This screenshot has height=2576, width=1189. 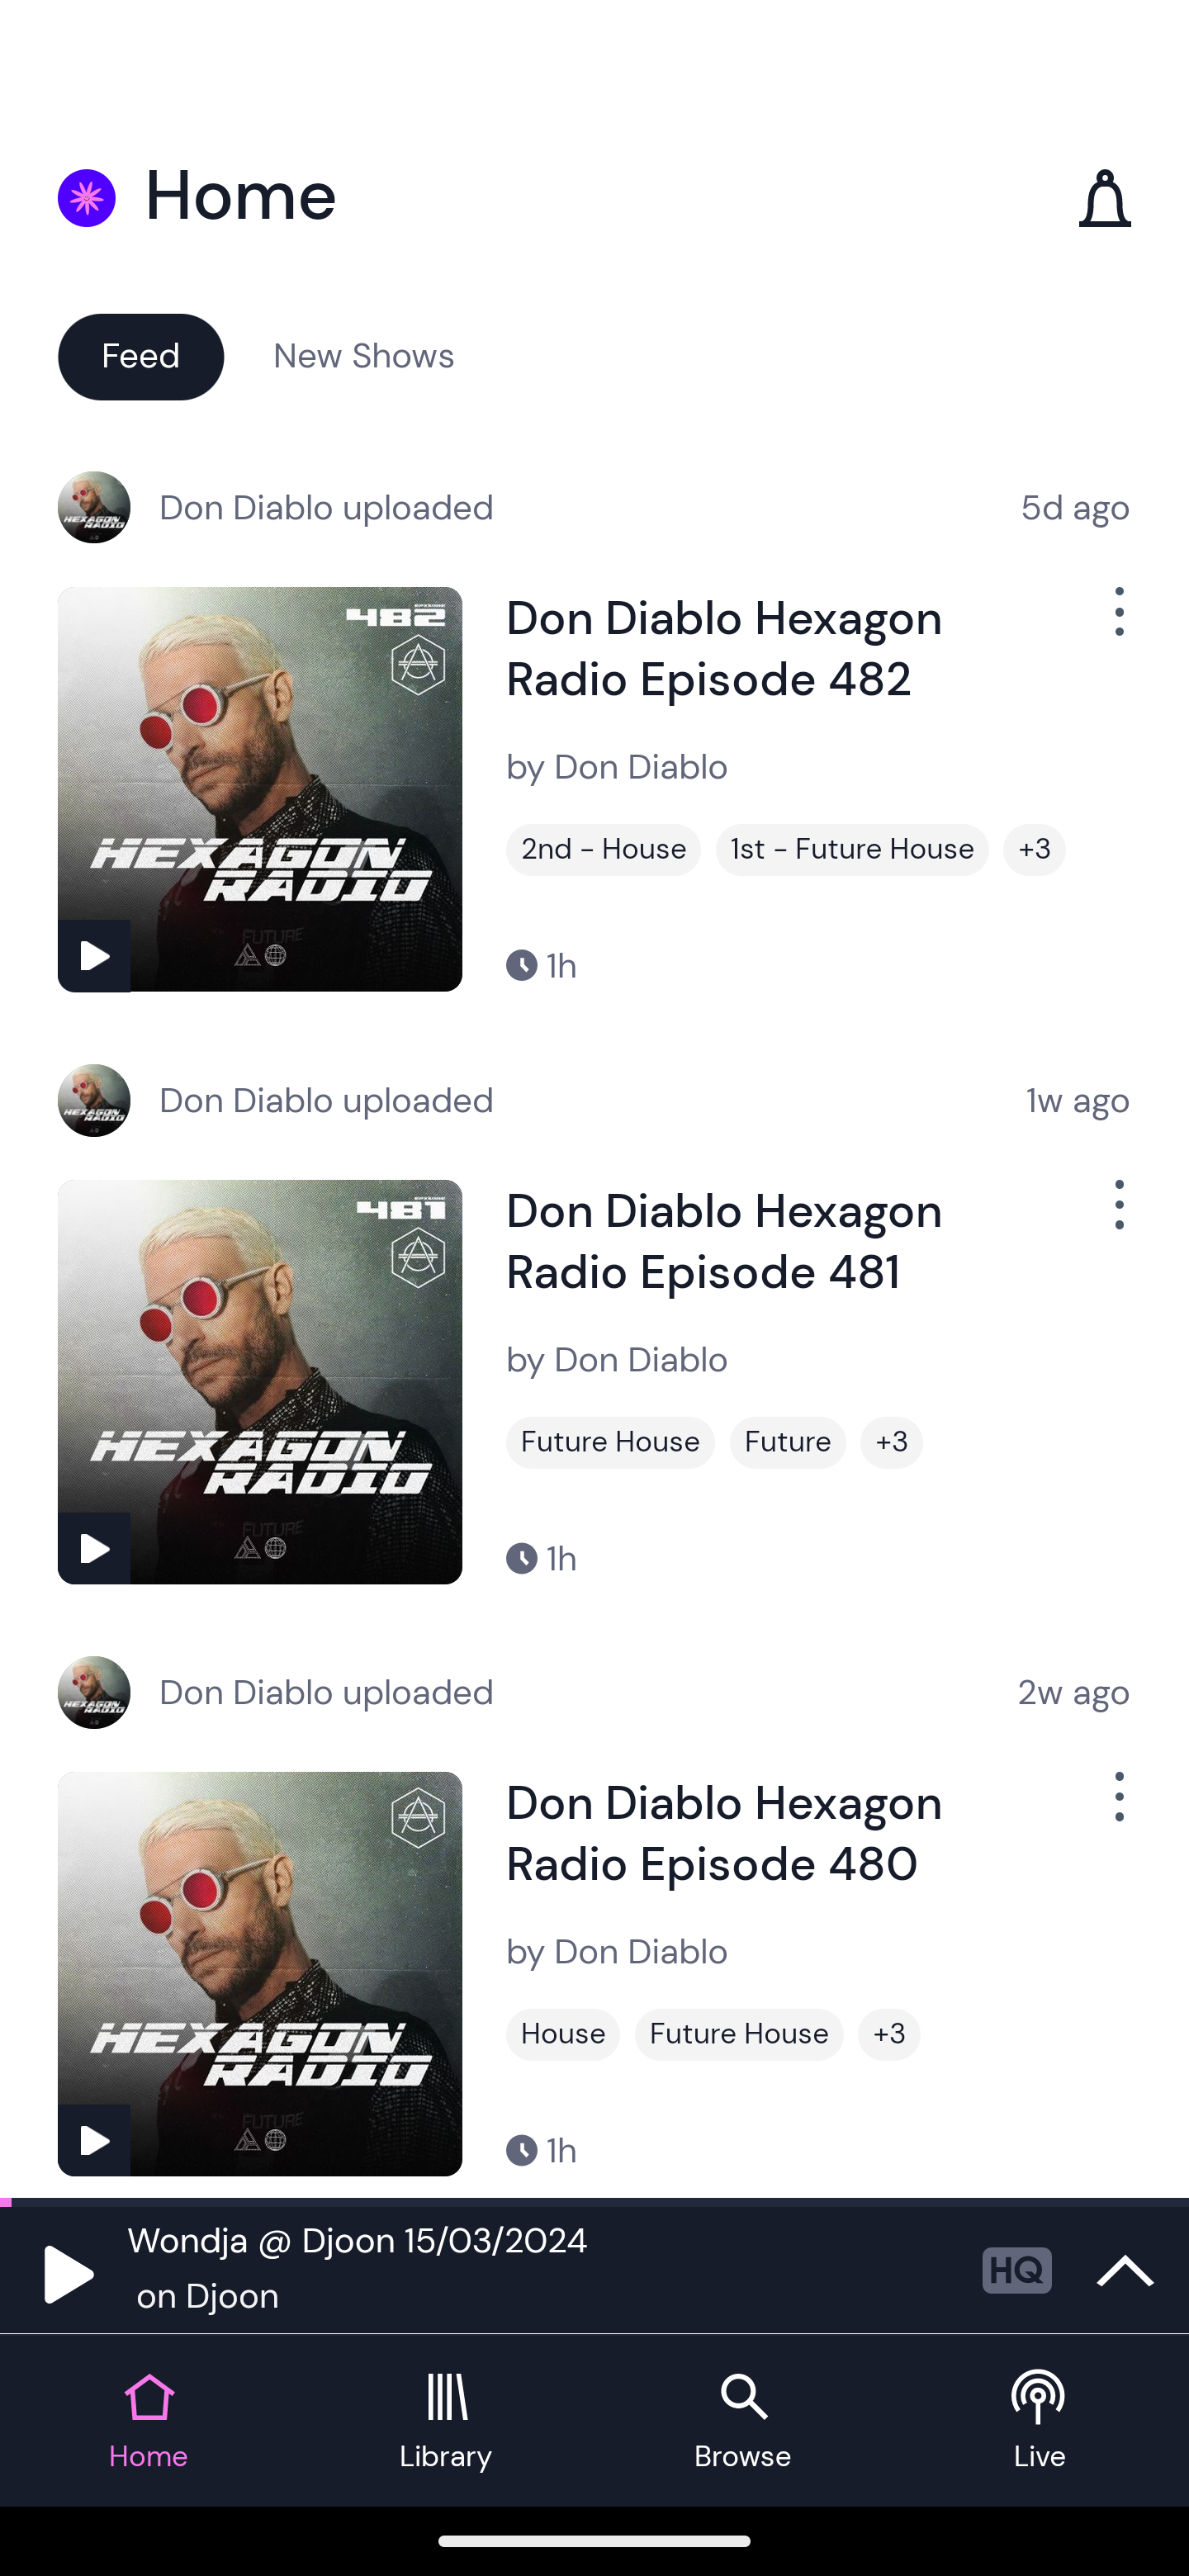 What do you see at coordinates (788, 1442) in the screenshot?
I see `Future` at bounding box center [788, 1442].